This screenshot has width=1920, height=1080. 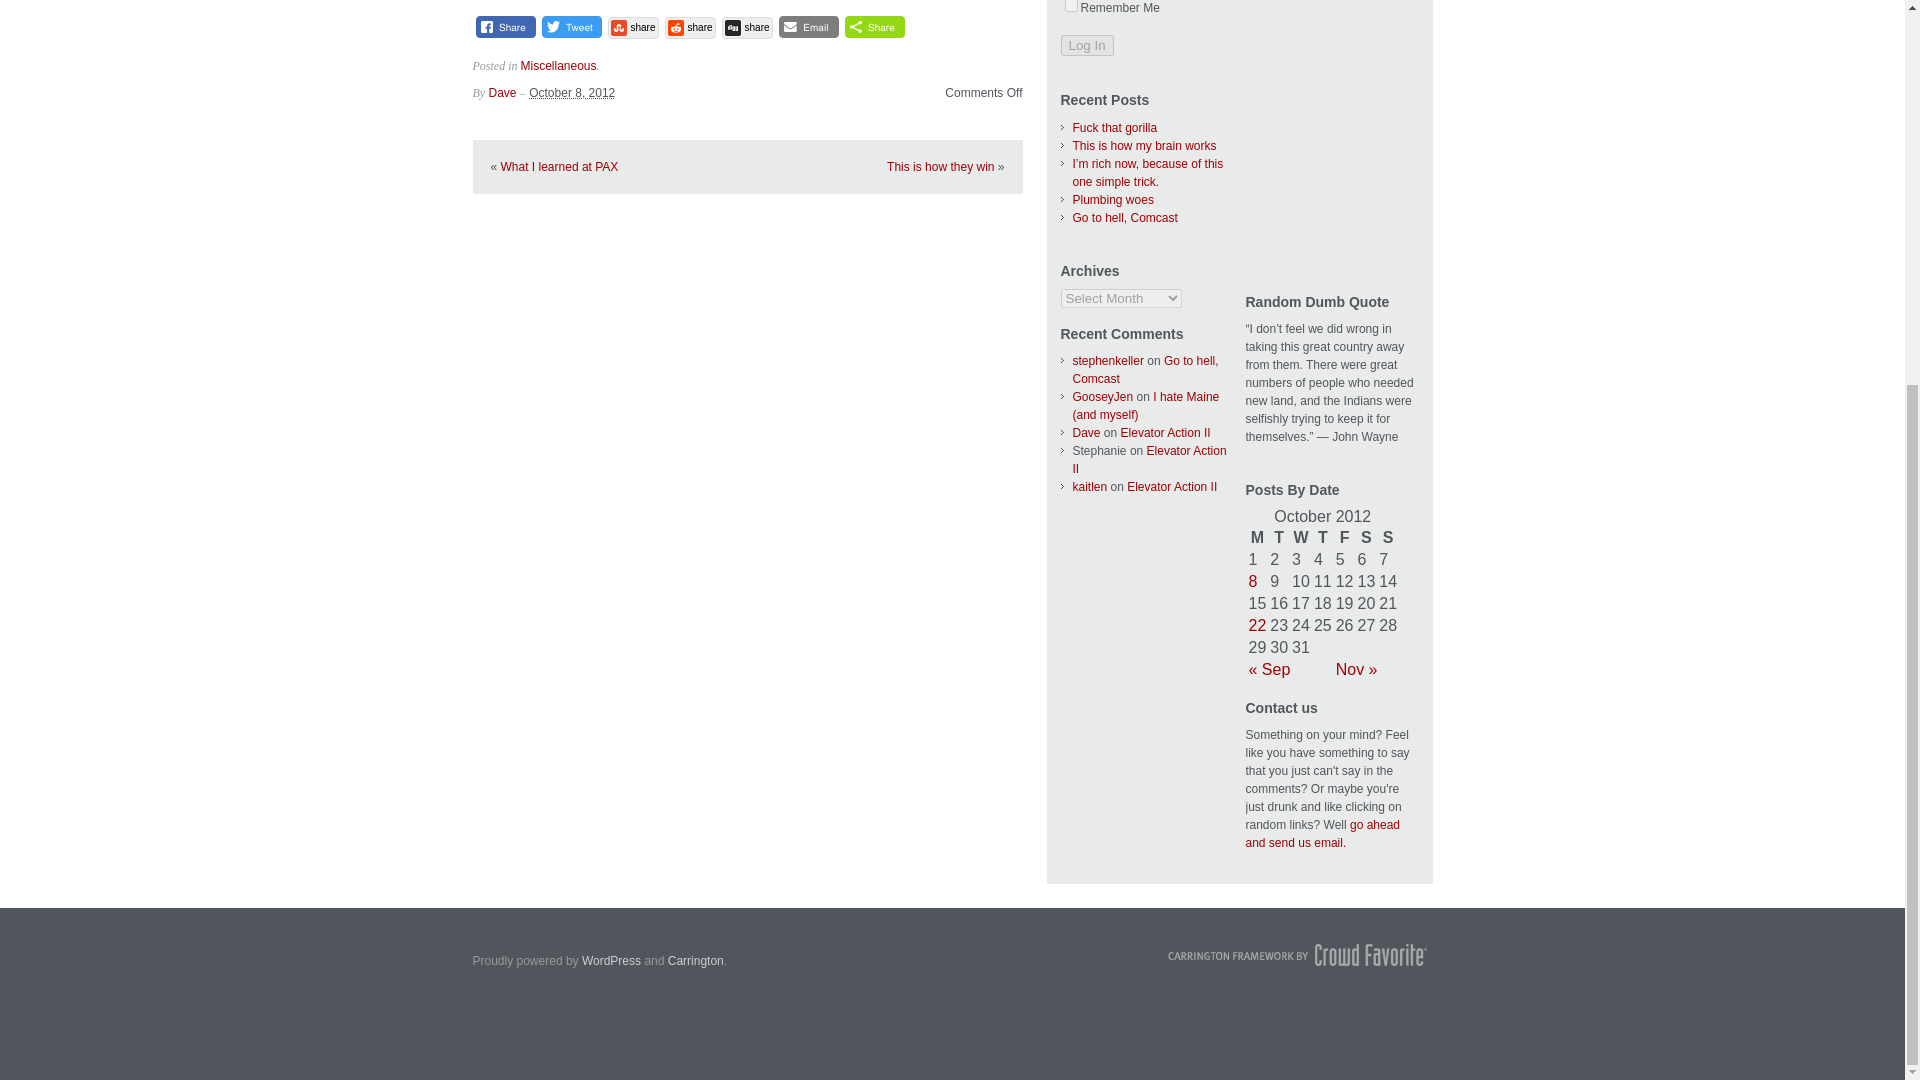 What do you see at coordinates (1114, 128) in the screenshot?
I see `Fuck that gorilla` at bounding box center [1114, 128].